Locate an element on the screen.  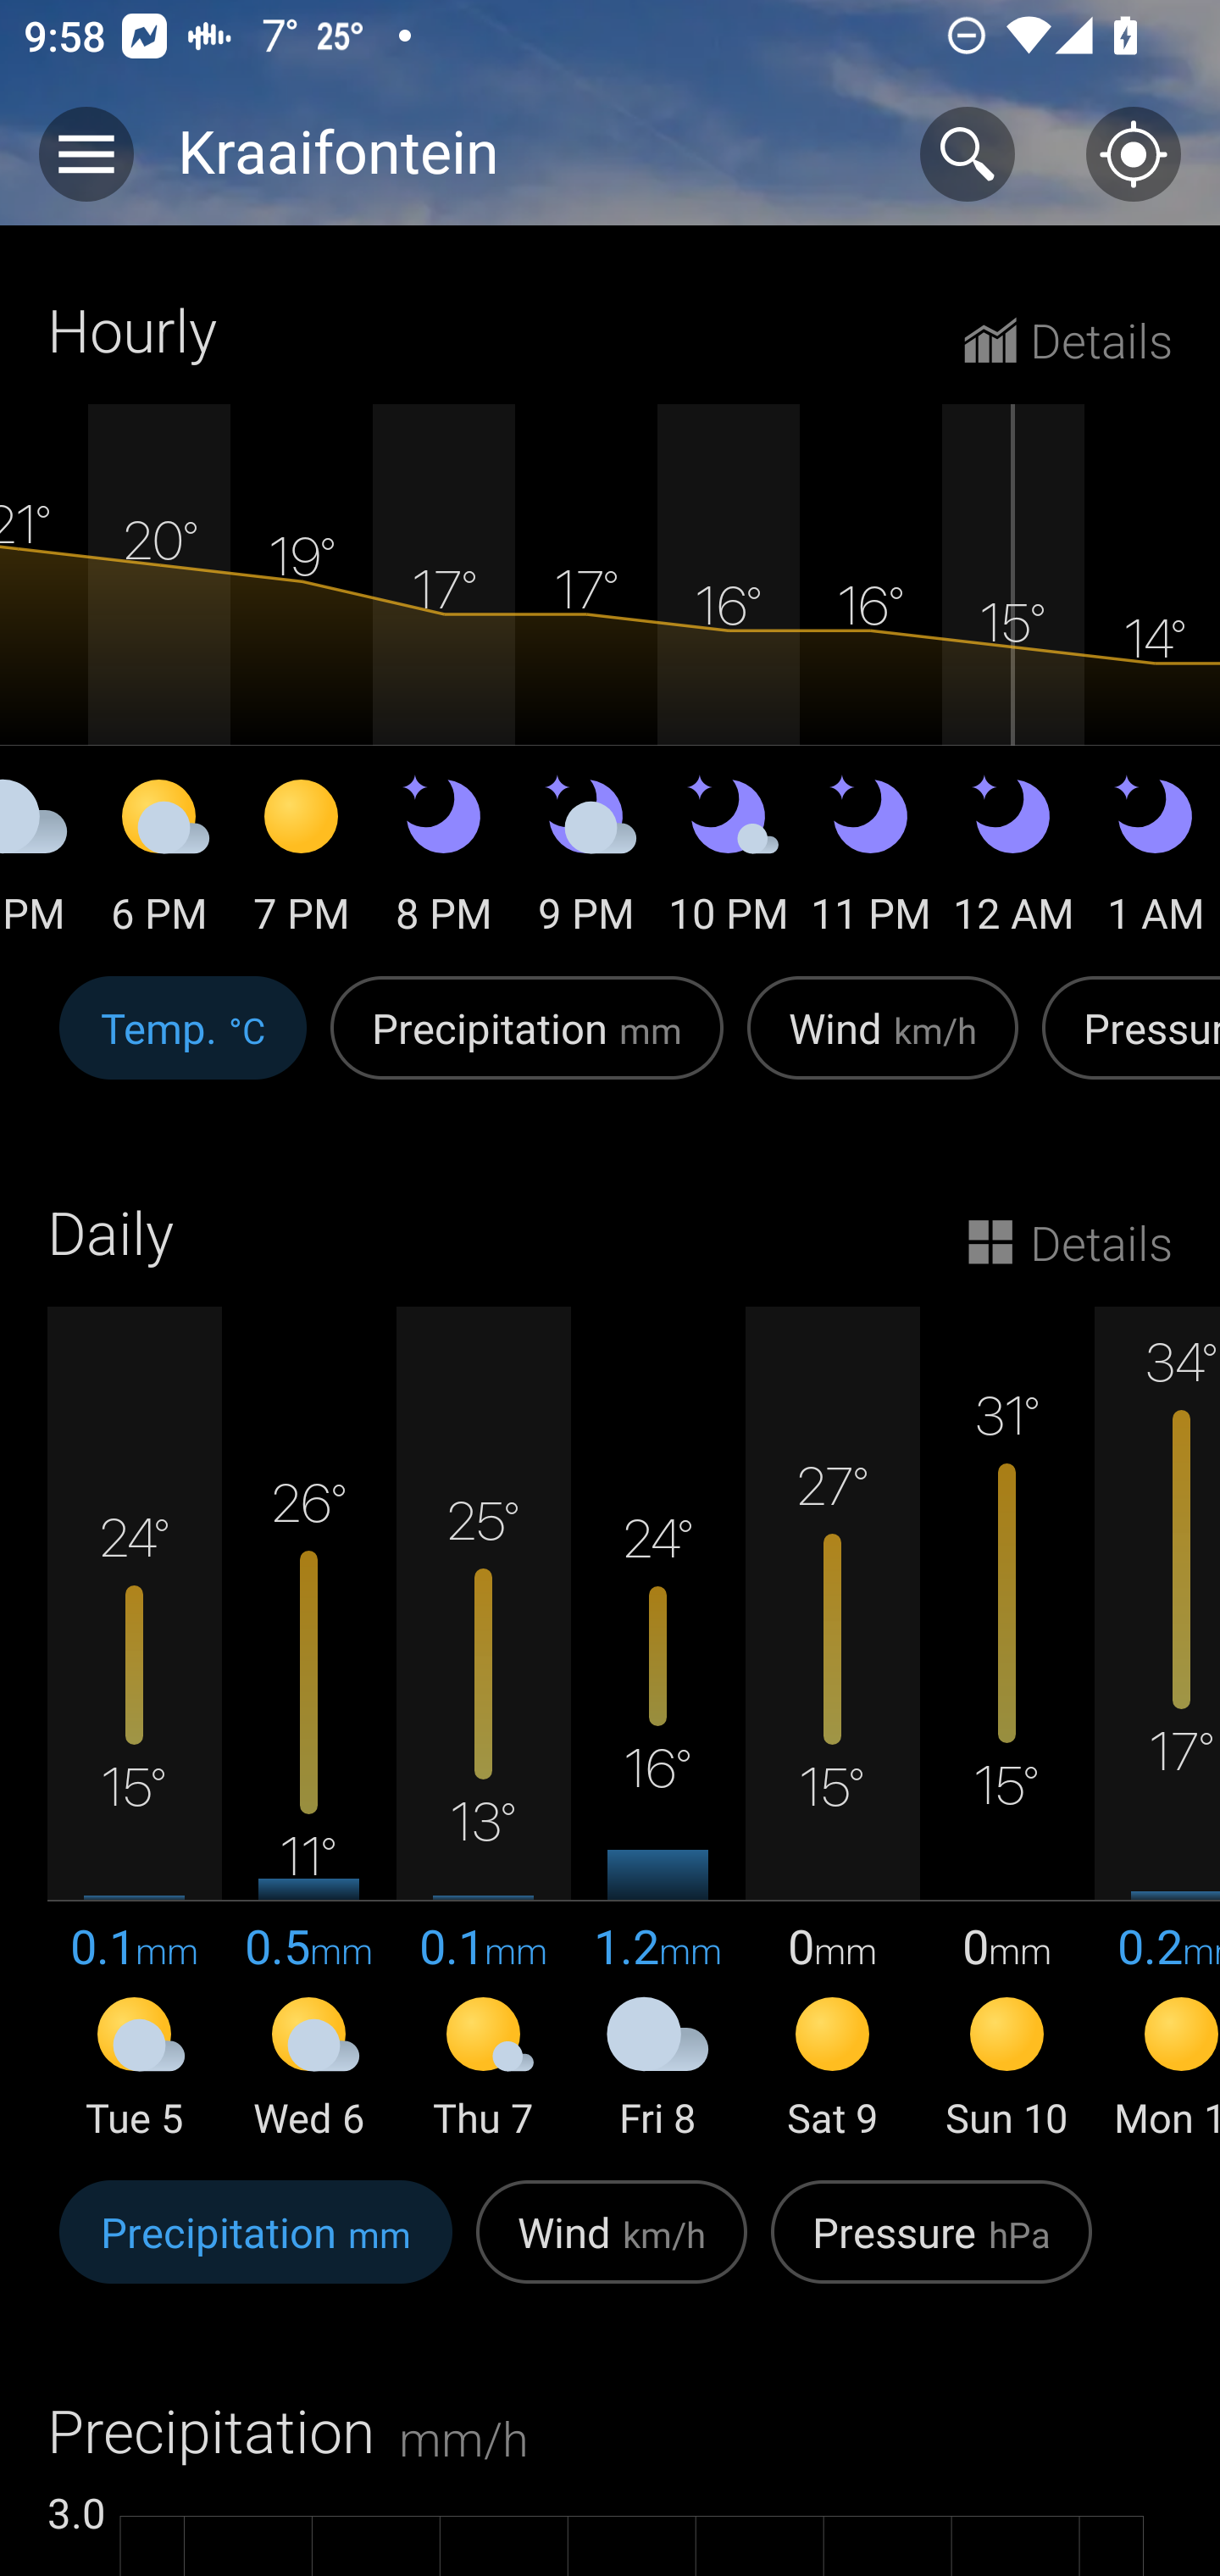
27° 15° 0 mm Sat 9 is located at coordinates (832, 1725).